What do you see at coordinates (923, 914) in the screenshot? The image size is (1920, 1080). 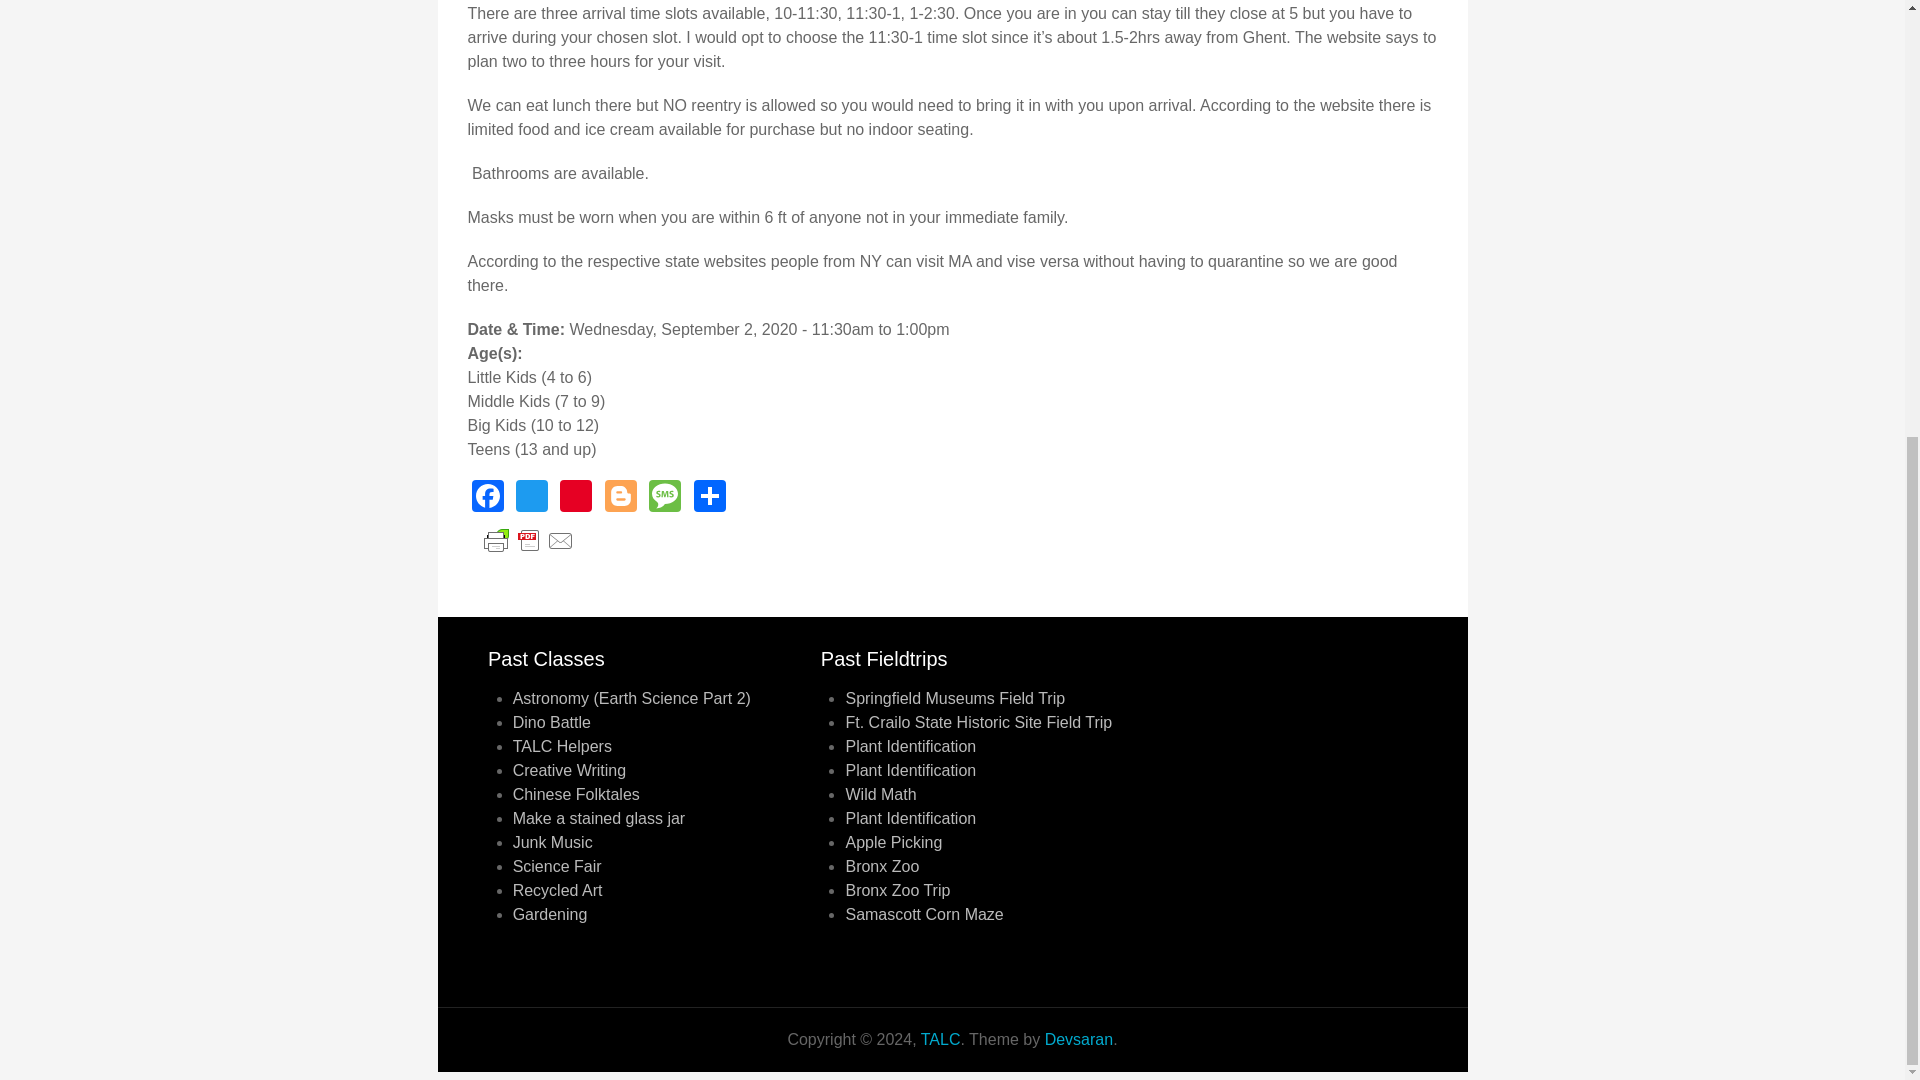 I see `Samascott Corn Maze` at bounding box center [923, 914].